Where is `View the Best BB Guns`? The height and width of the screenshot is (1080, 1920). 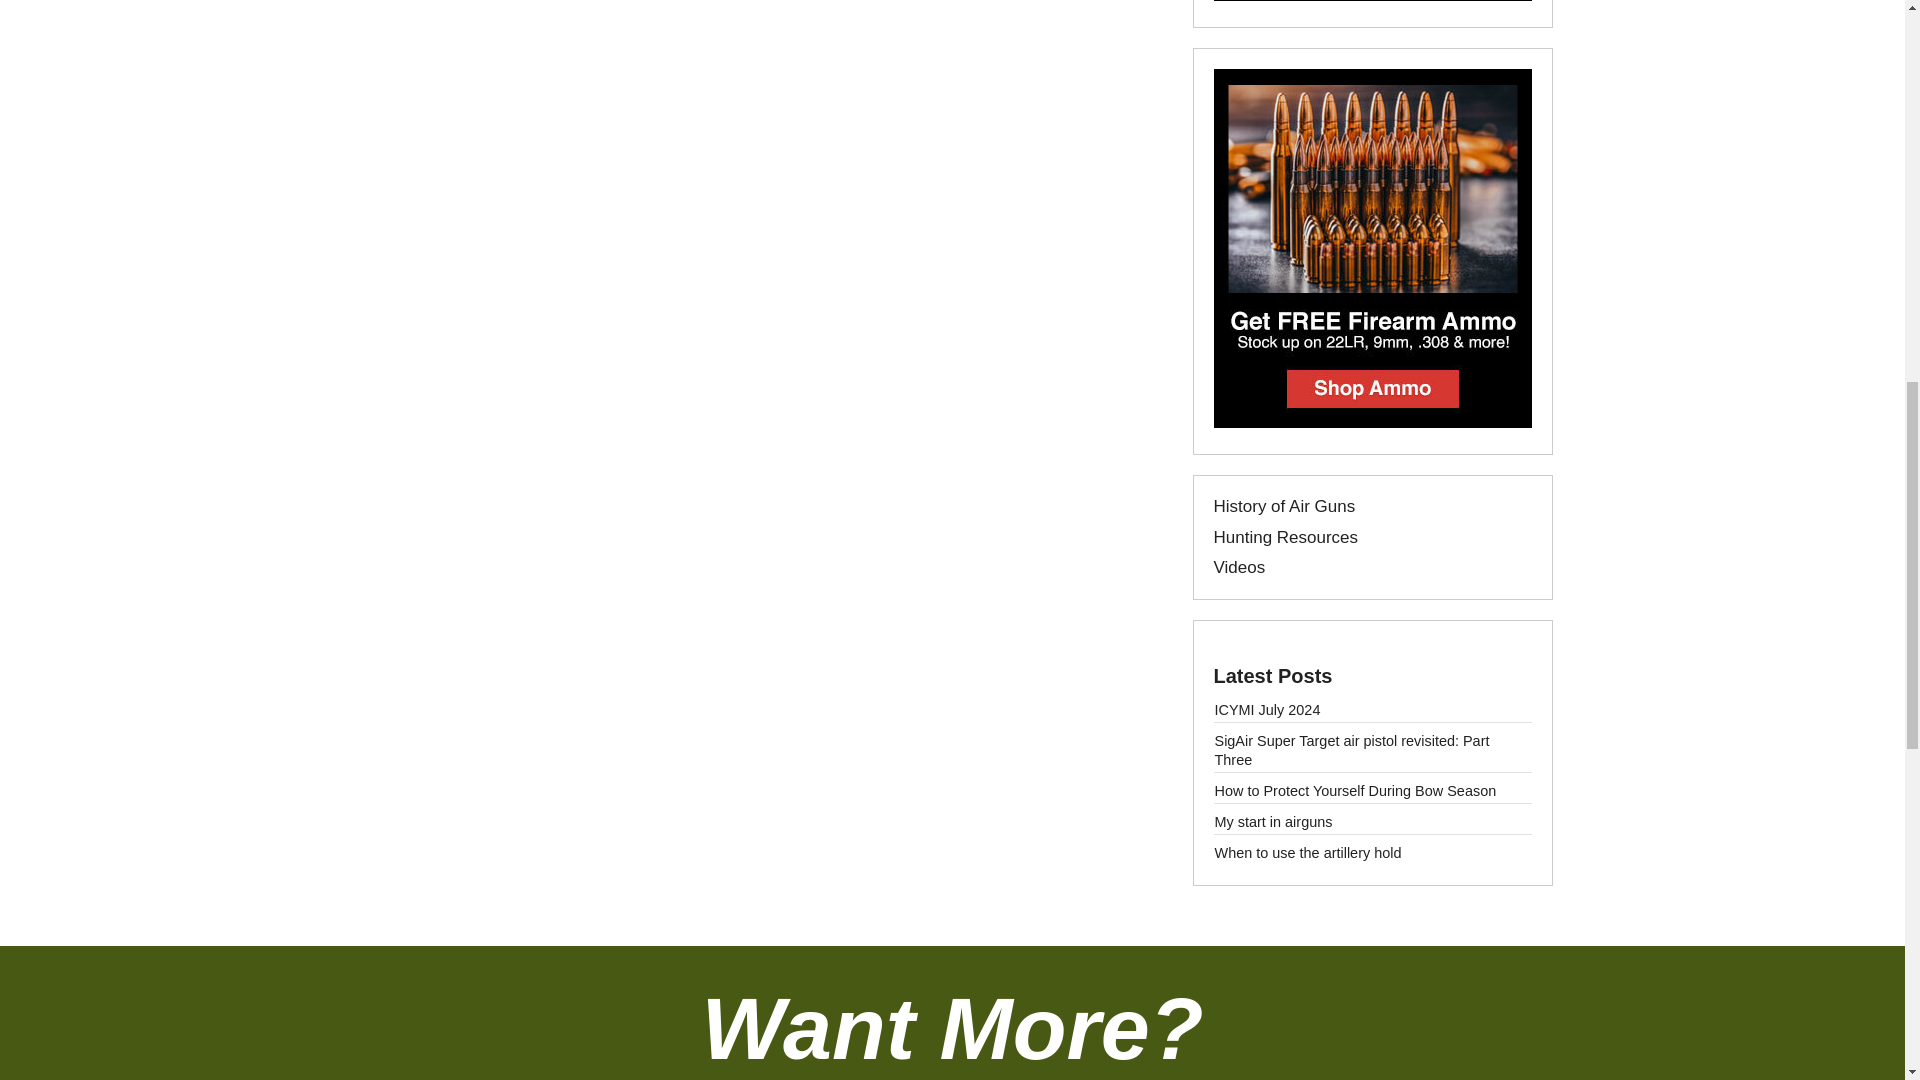
View the Best BB Guns is located at coordinates (1372, 2).